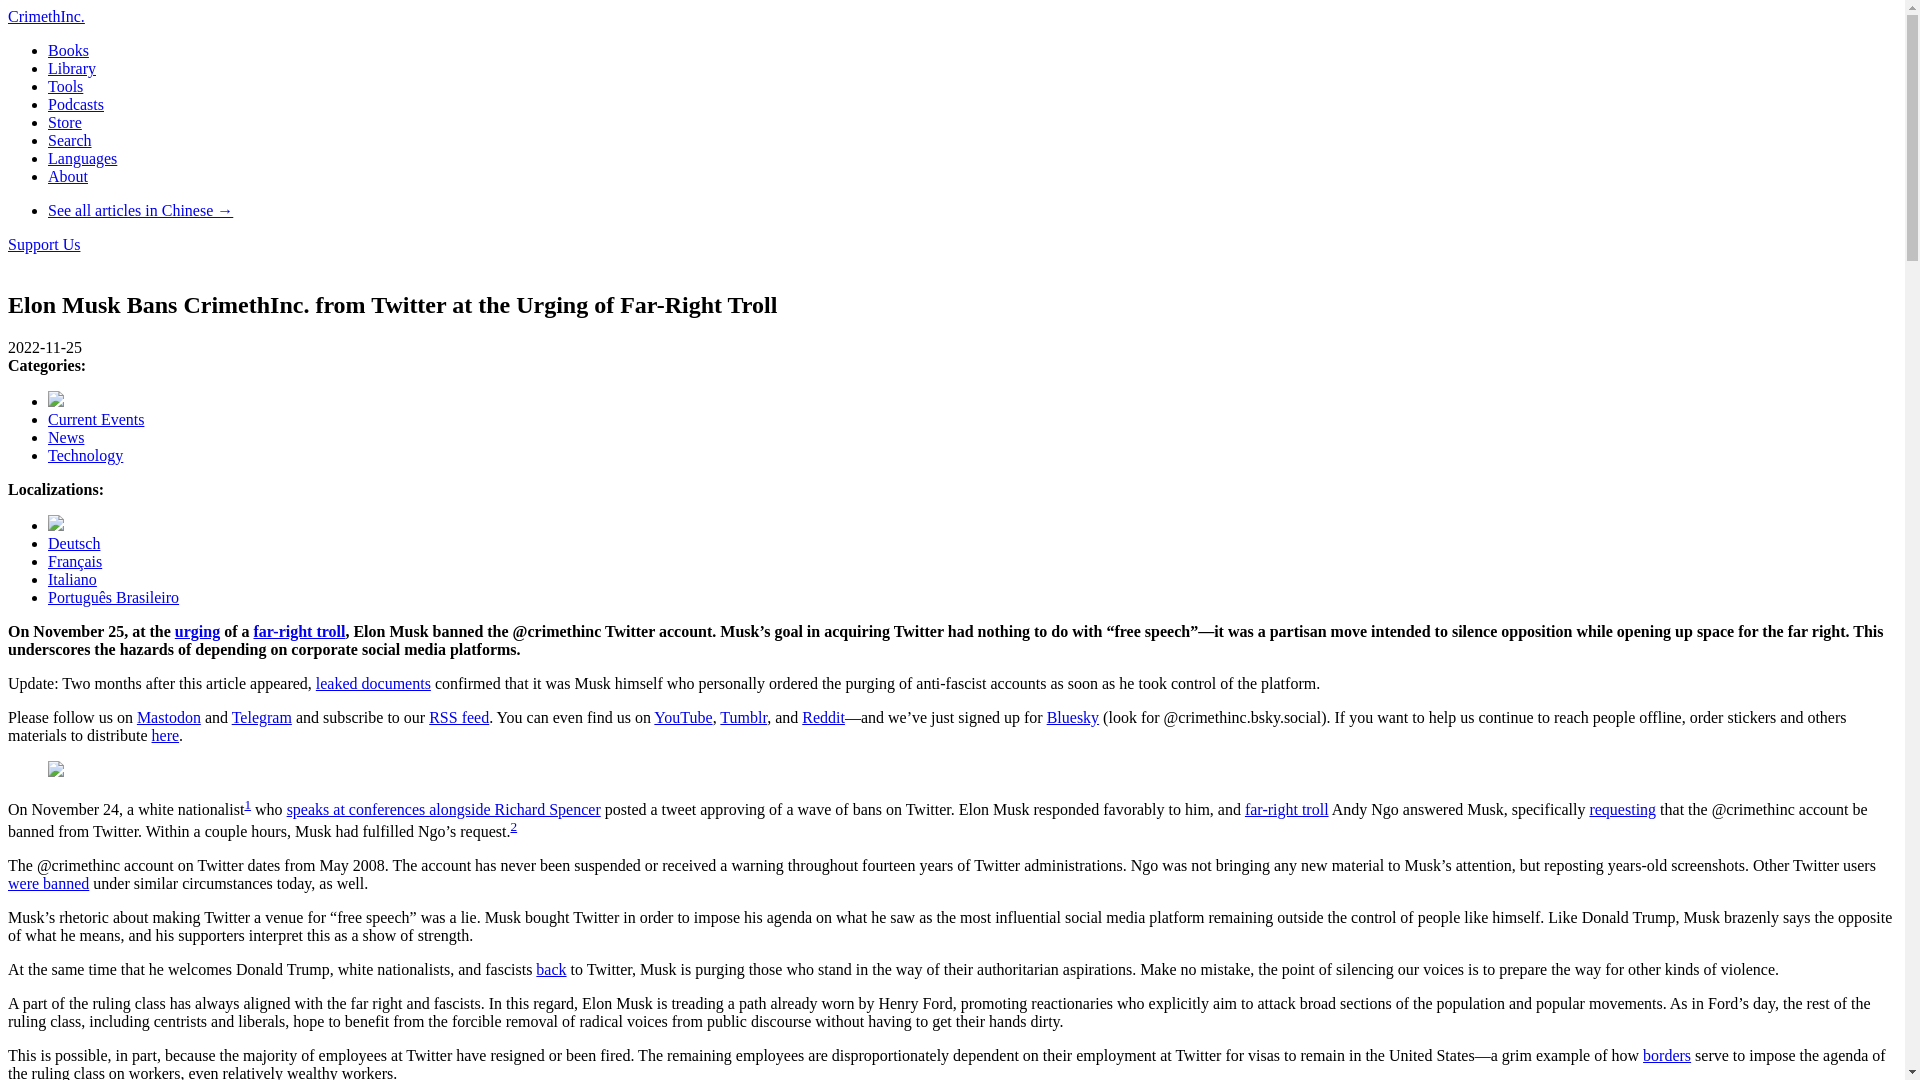 The width and height of the screenshot is (1920, 1080). I want to click on Telegram, so click(262, 716).